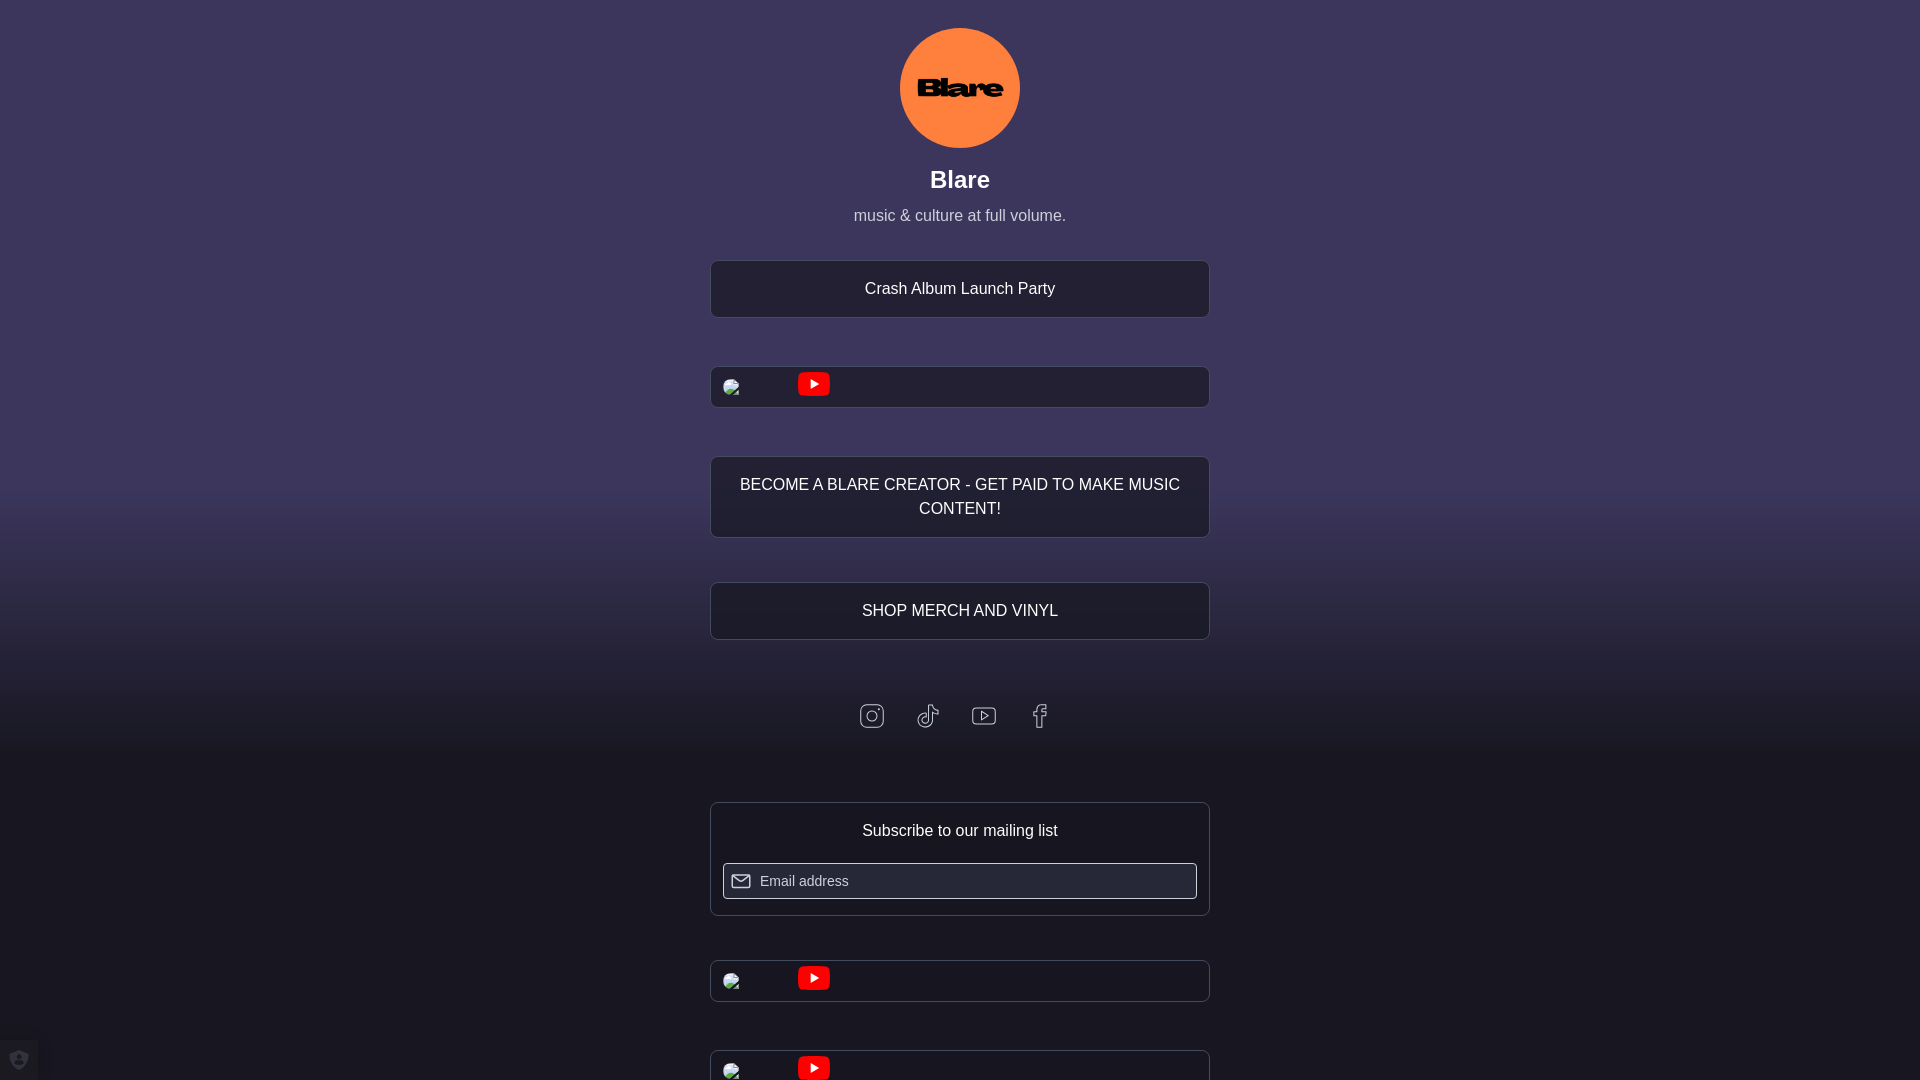 The height and width of the screenshot is (1080, 1920). What do you see at coordinates (19, 1060) in the screenshot?
I see `Privacy settings` at bounding box center [19, 1060].